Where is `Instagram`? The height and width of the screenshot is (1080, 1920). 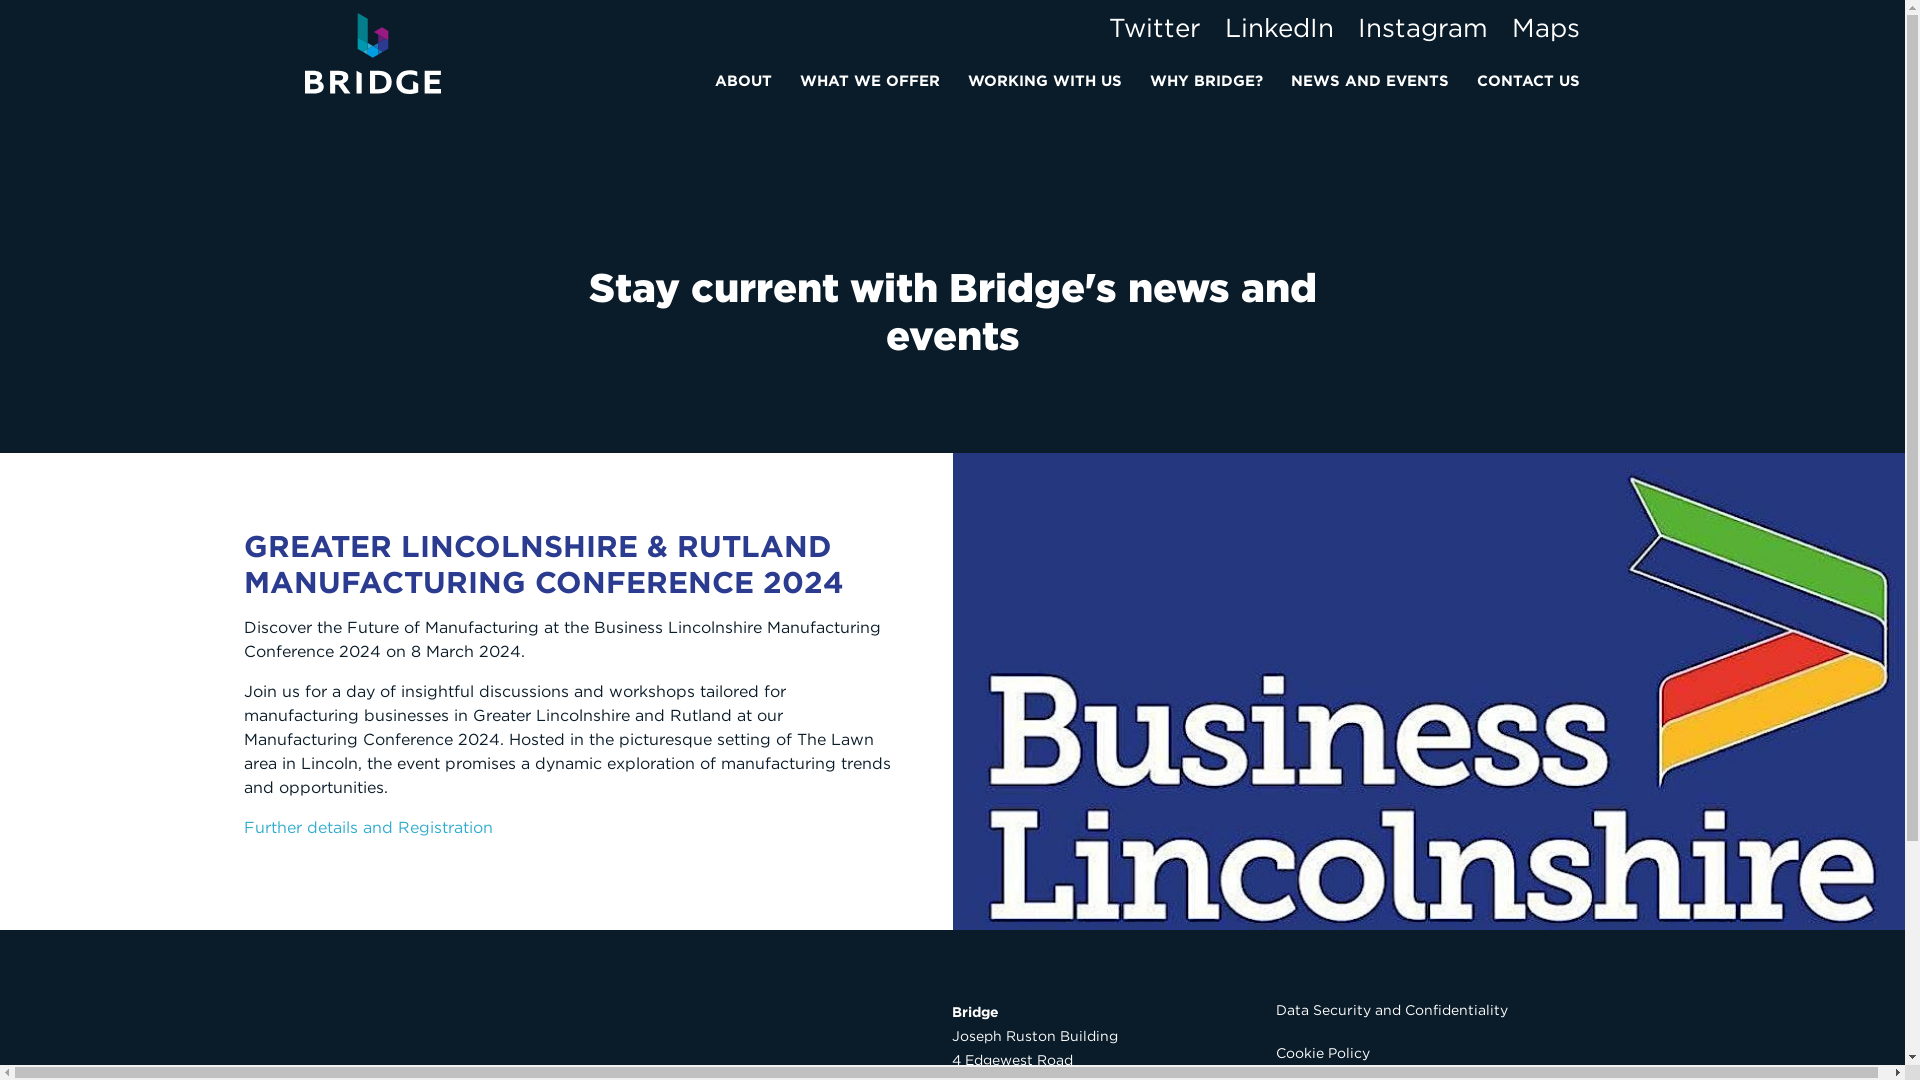
Instagram is located at coordinates (1422, 27).